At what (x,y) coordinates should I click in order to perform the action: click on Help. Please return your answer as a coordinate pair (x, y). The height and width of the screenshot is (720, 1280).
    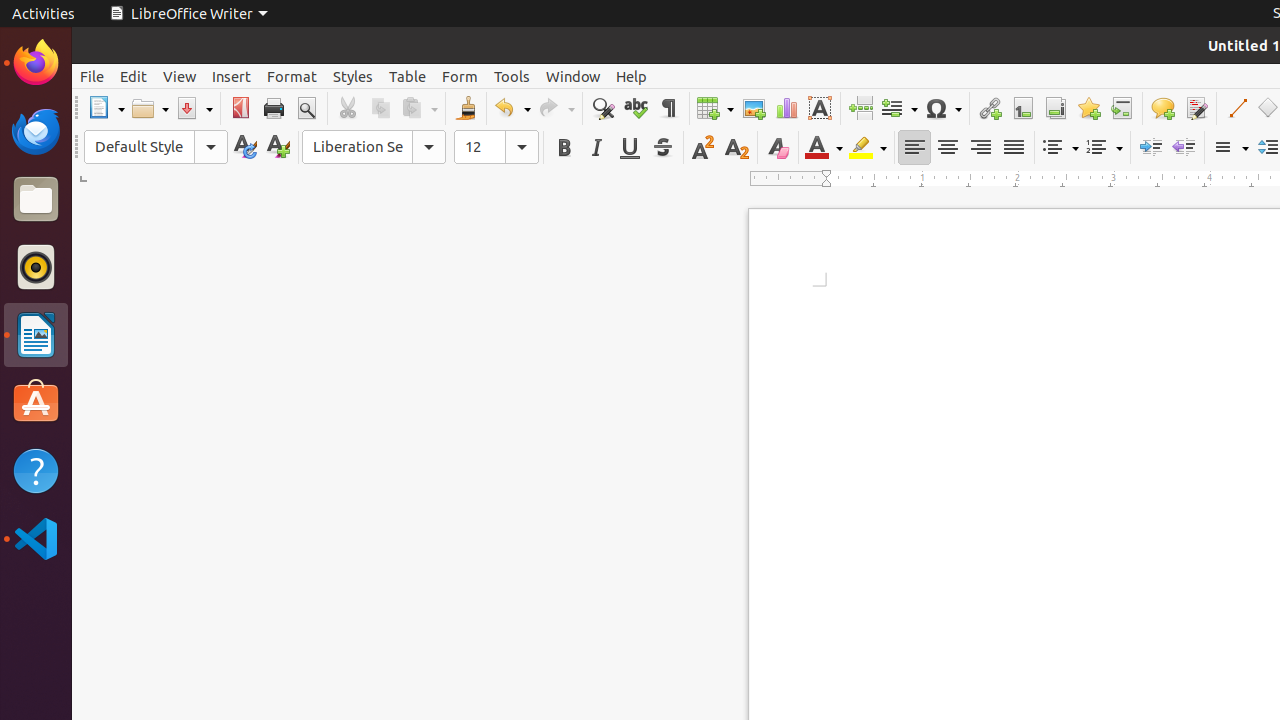
    Looking at the image, I should click on (36, 470).